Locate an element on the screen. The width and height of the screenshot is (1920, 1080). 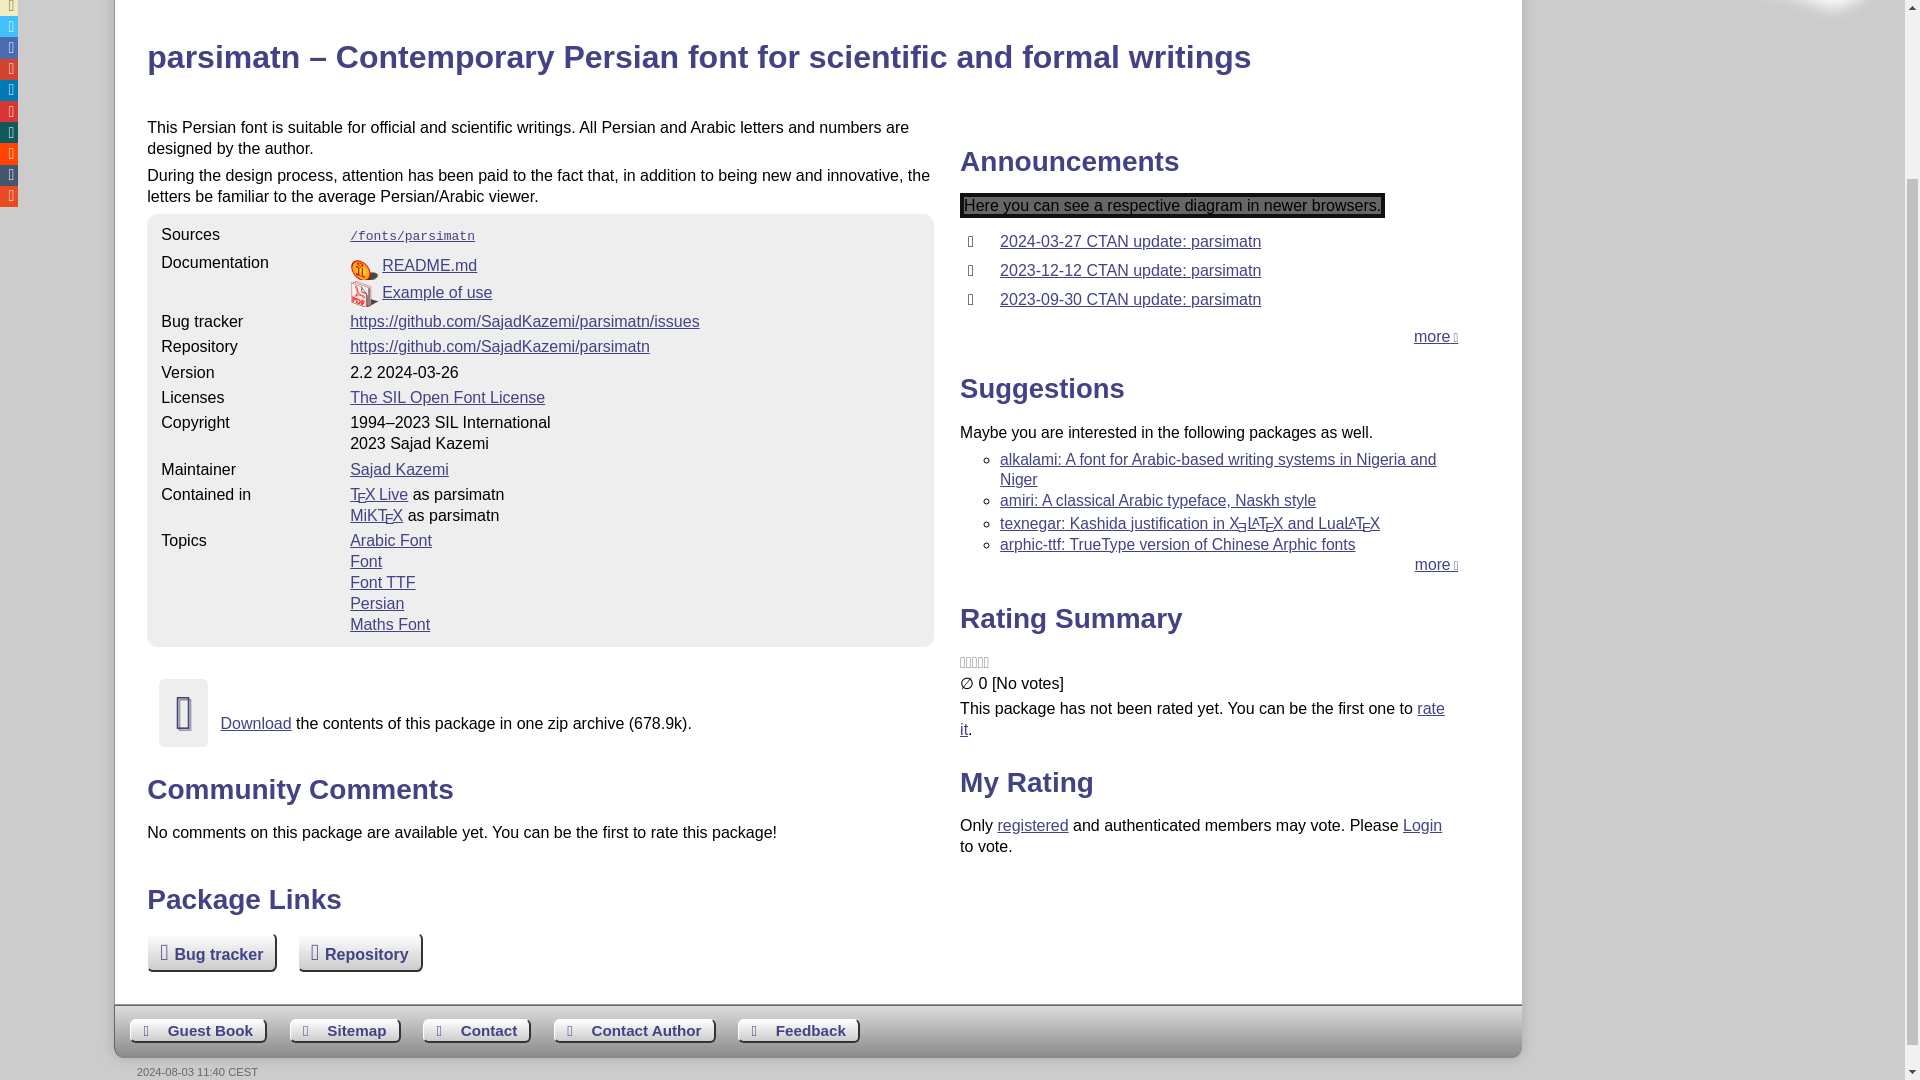
Show the structure of this site is located at coordinates (345, 1031).